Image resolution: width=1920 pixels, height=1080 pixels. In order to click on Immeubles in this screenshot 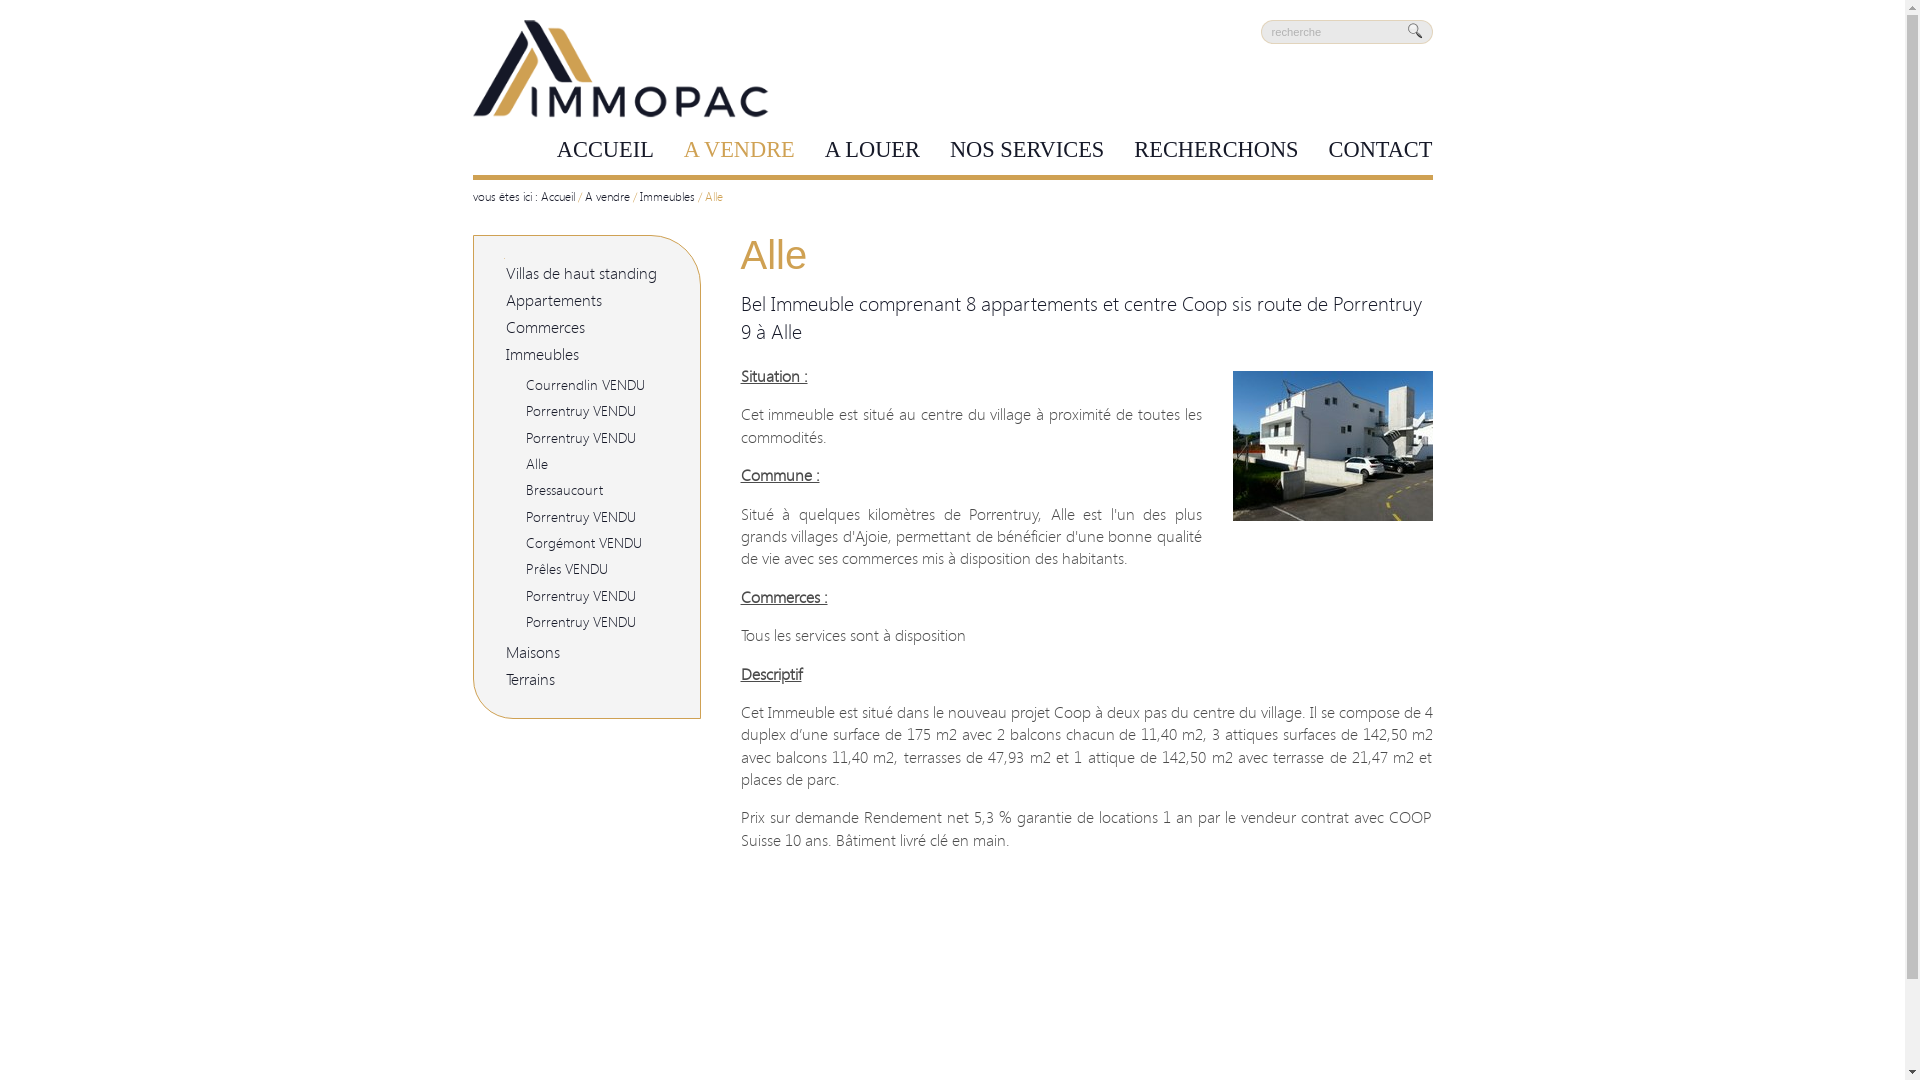, I will do `click(668, 197)`.